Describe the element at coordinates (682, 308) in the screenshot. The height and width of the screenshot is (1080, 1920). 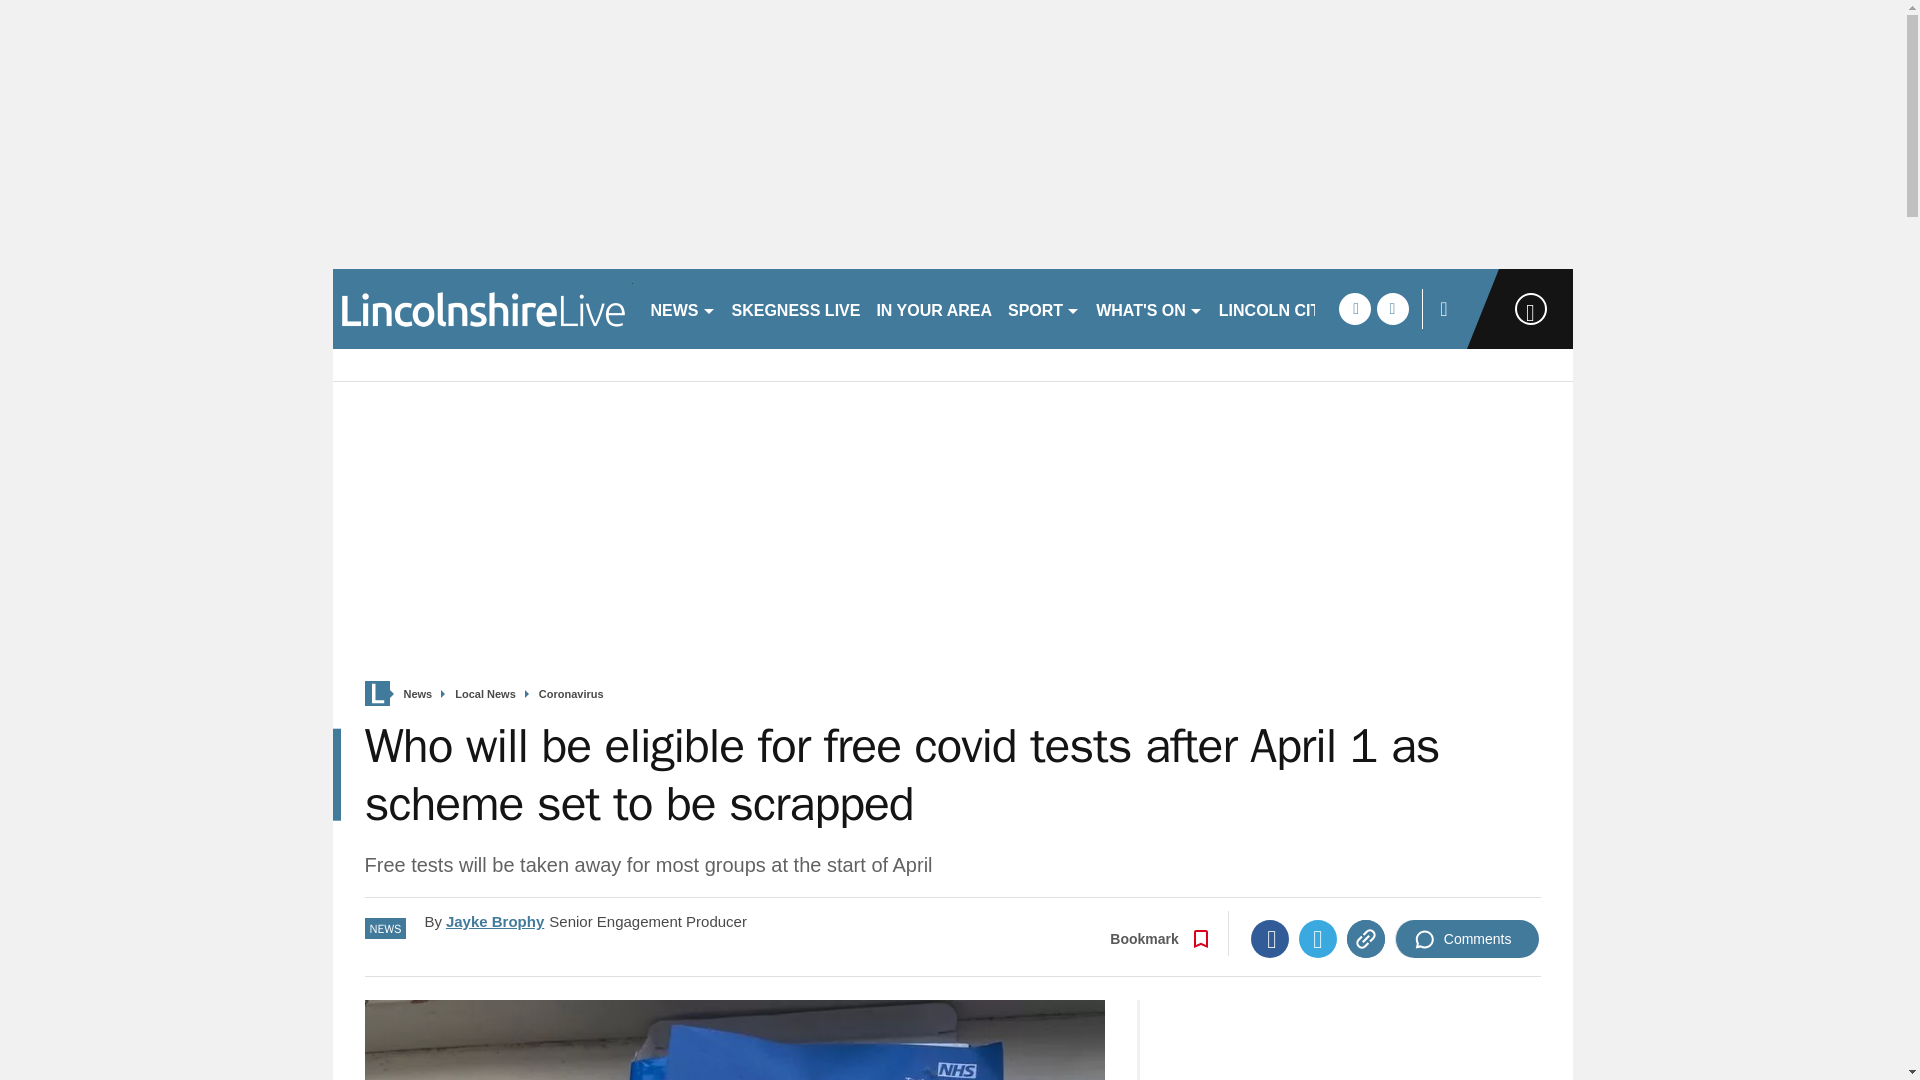
I see `NEWS` at that location.